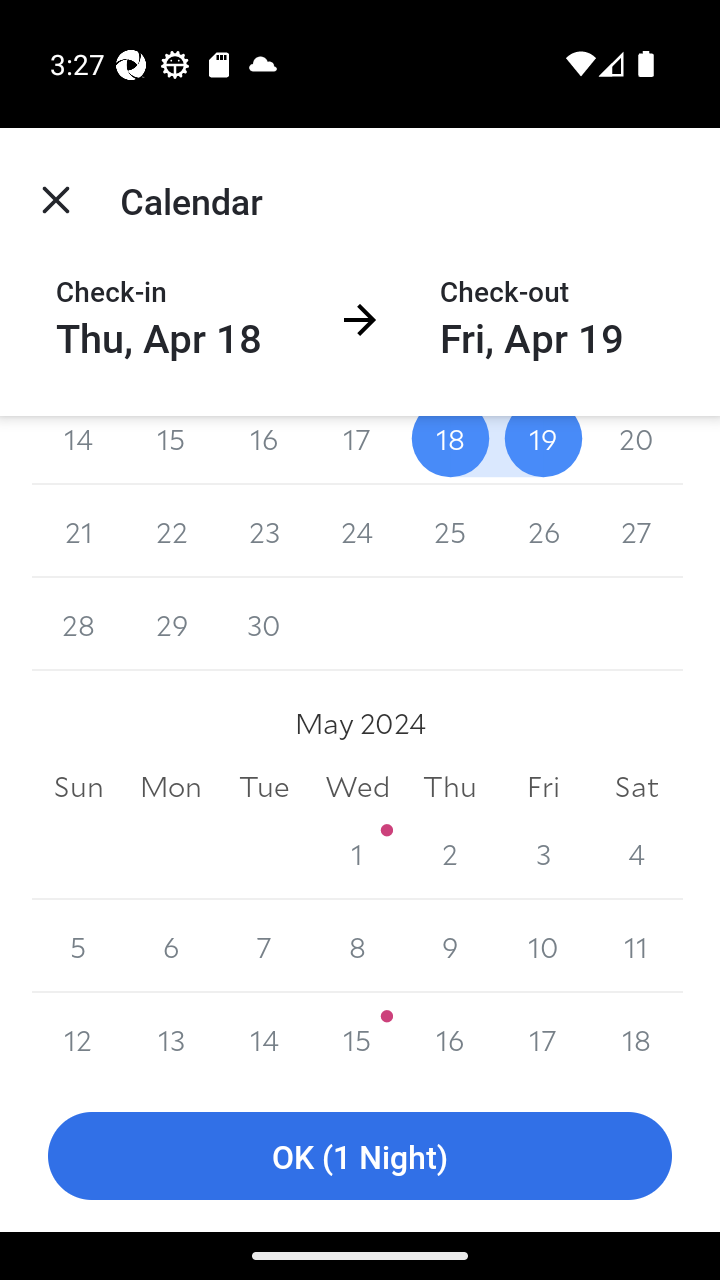 This screenshot has width=720, height=1280. Describe the element at coordinates (542, 532) in the screenshot. I see `26 26 April 2024` at that location.